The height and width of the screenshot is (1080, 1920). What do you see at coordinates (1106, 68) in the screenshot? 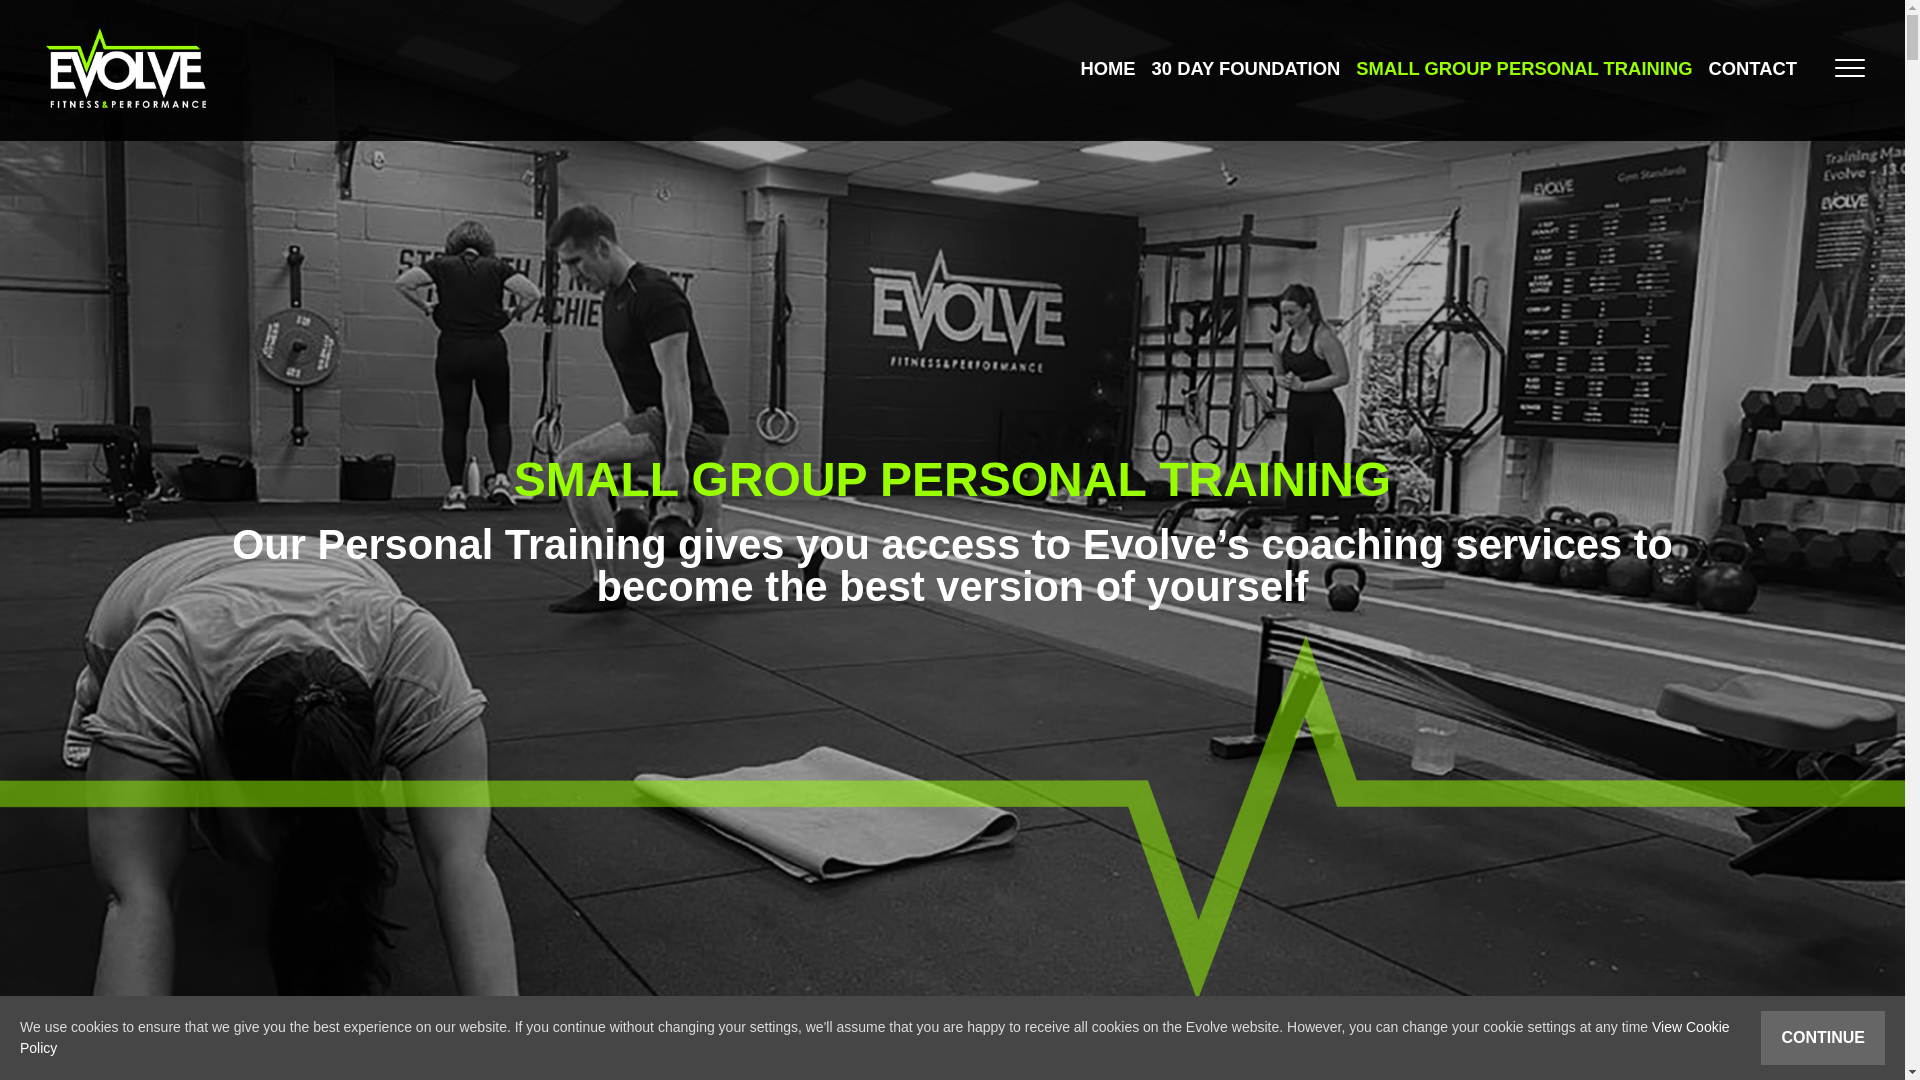
I see `HOME` at bounding box center [1106, 68].